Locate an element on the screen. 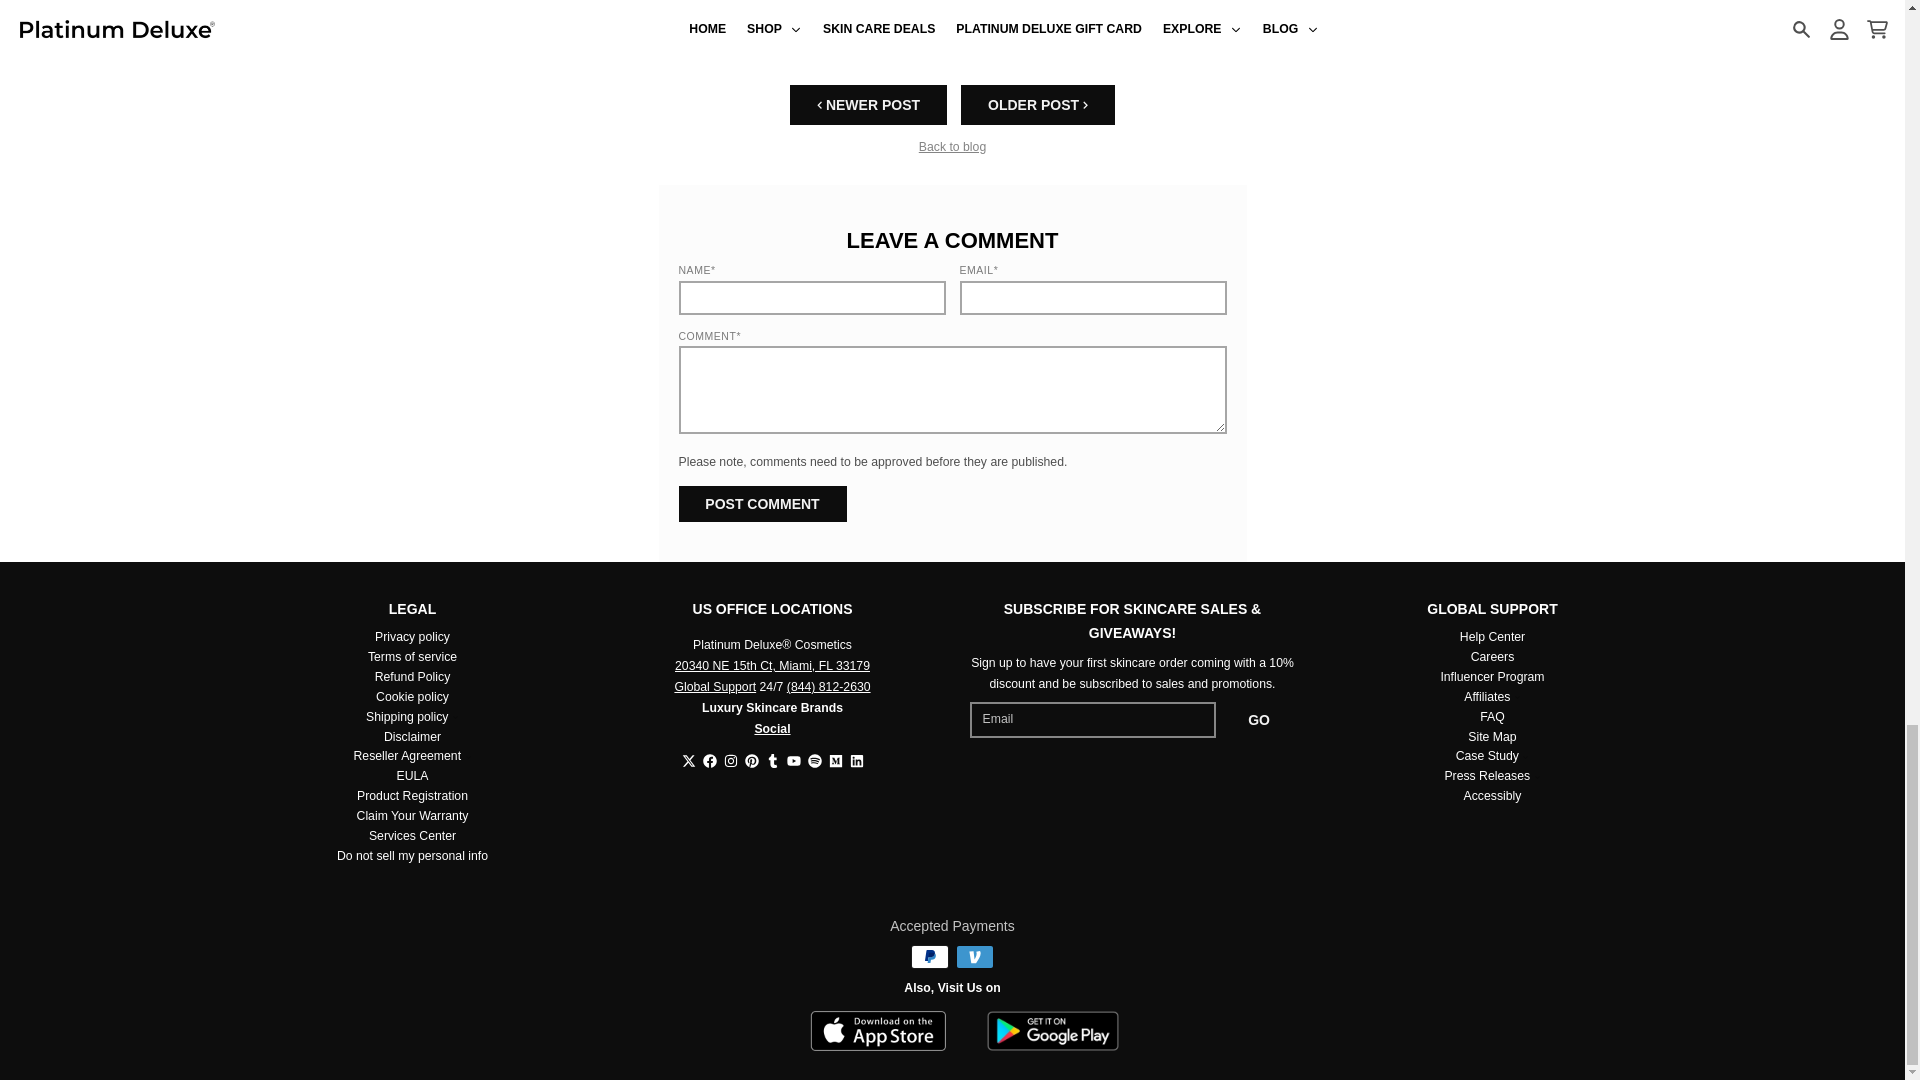 This screenshot has width=1920, height=1080. Instagram - Platinum Deluxe Cosmetics is located at coordinates (730, 760).